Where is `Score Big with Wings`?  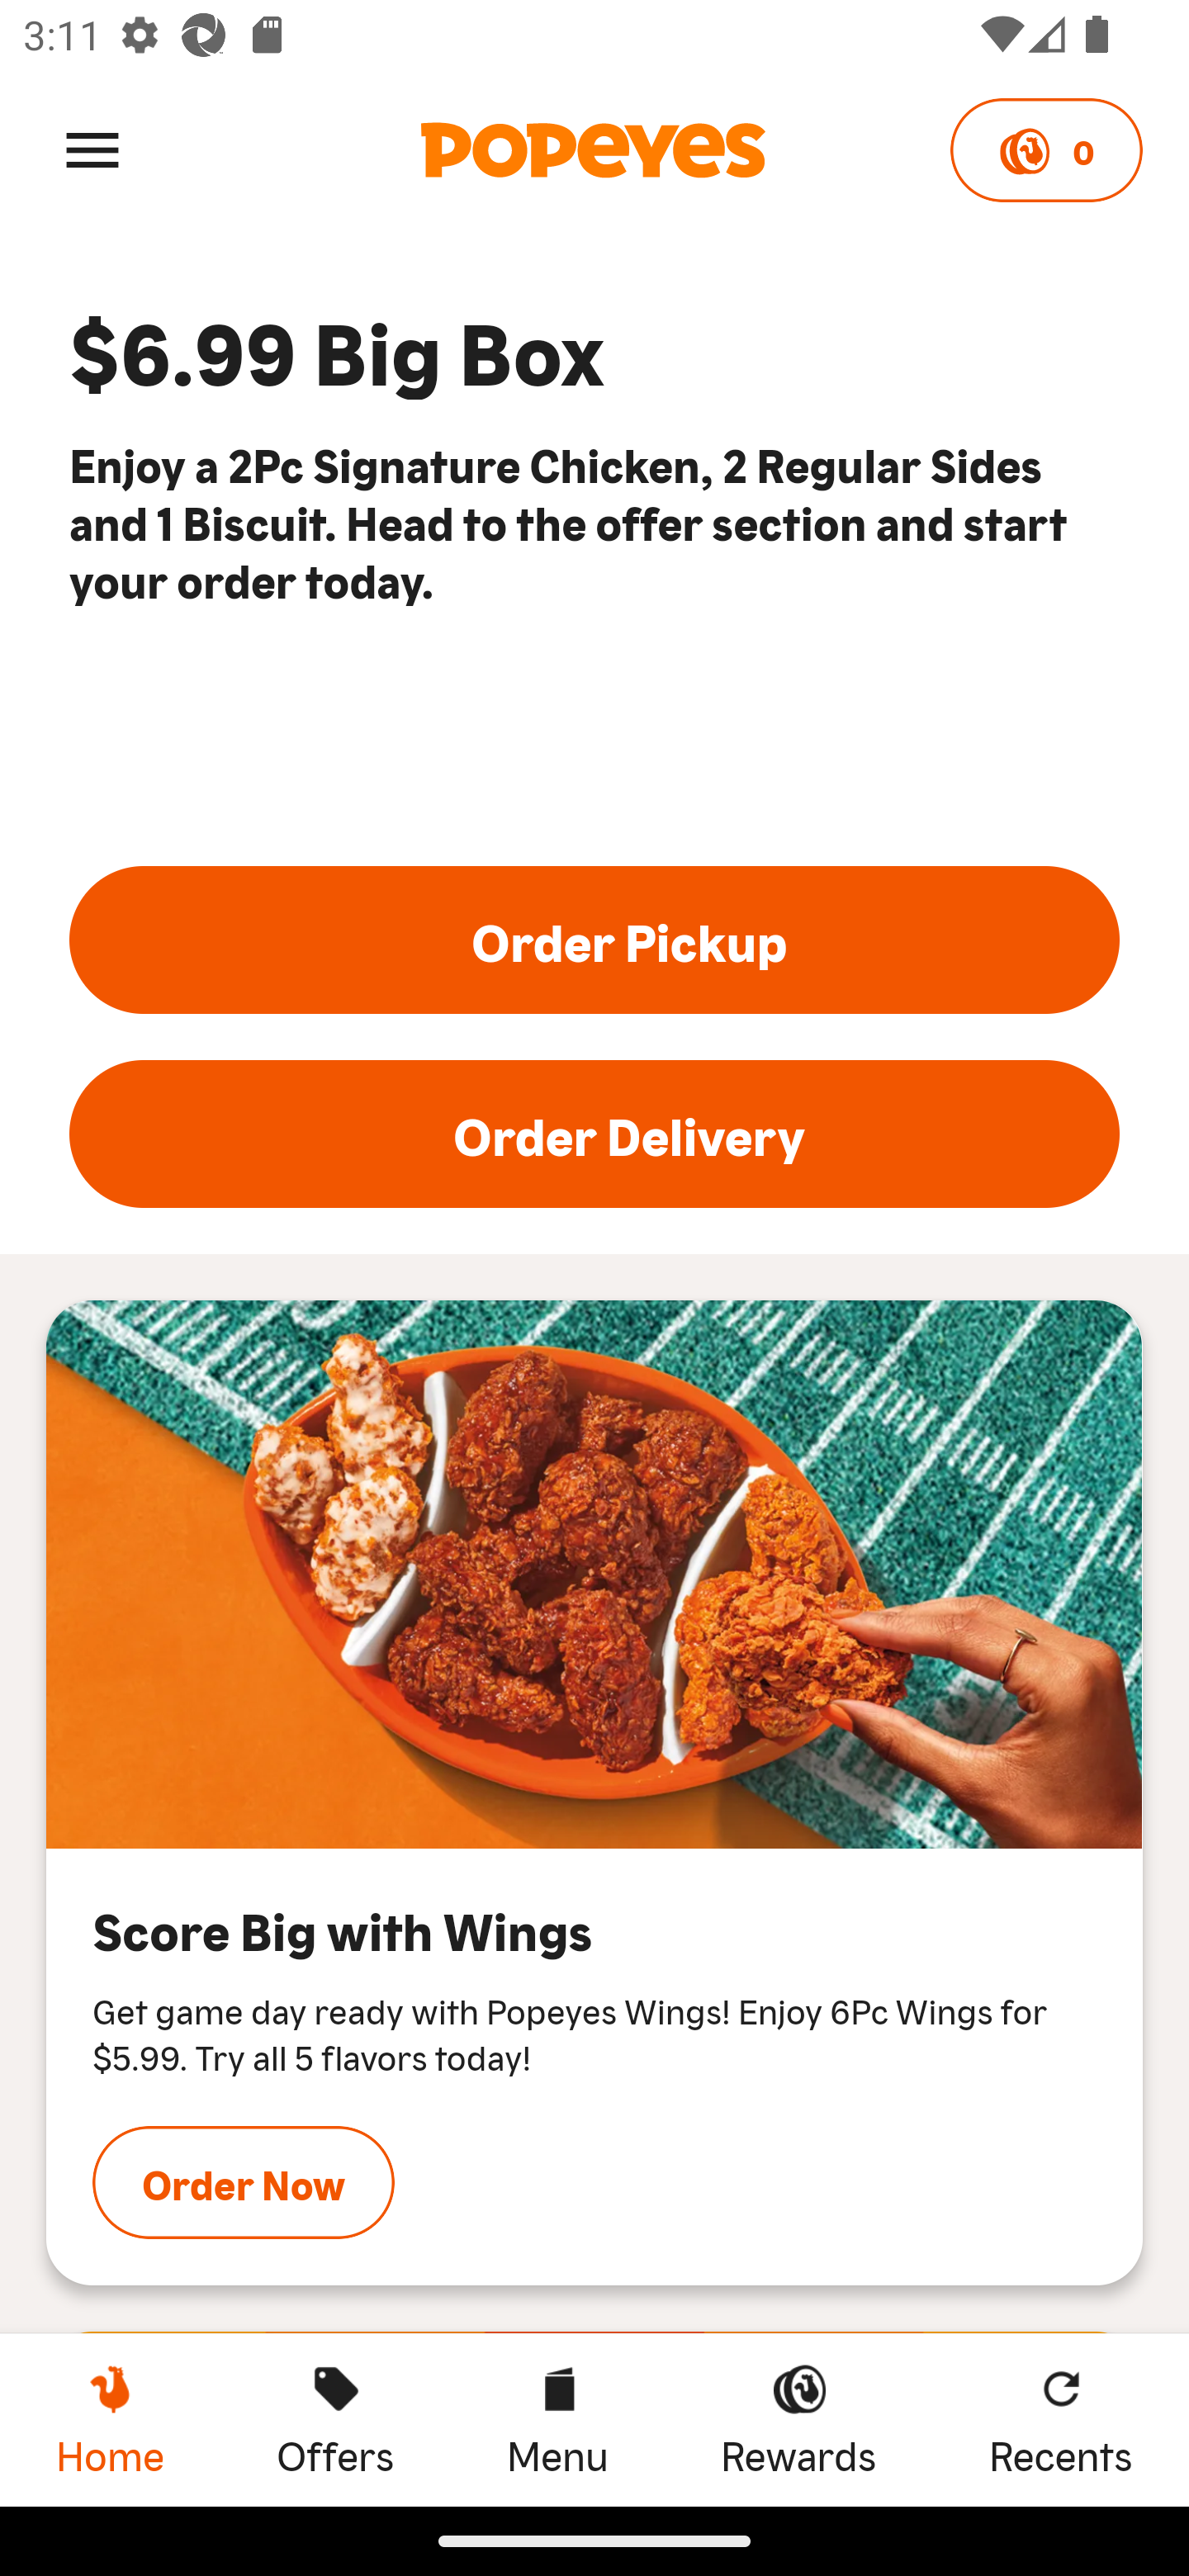
Score Big with Wings is located at coordinates (594, 1575).